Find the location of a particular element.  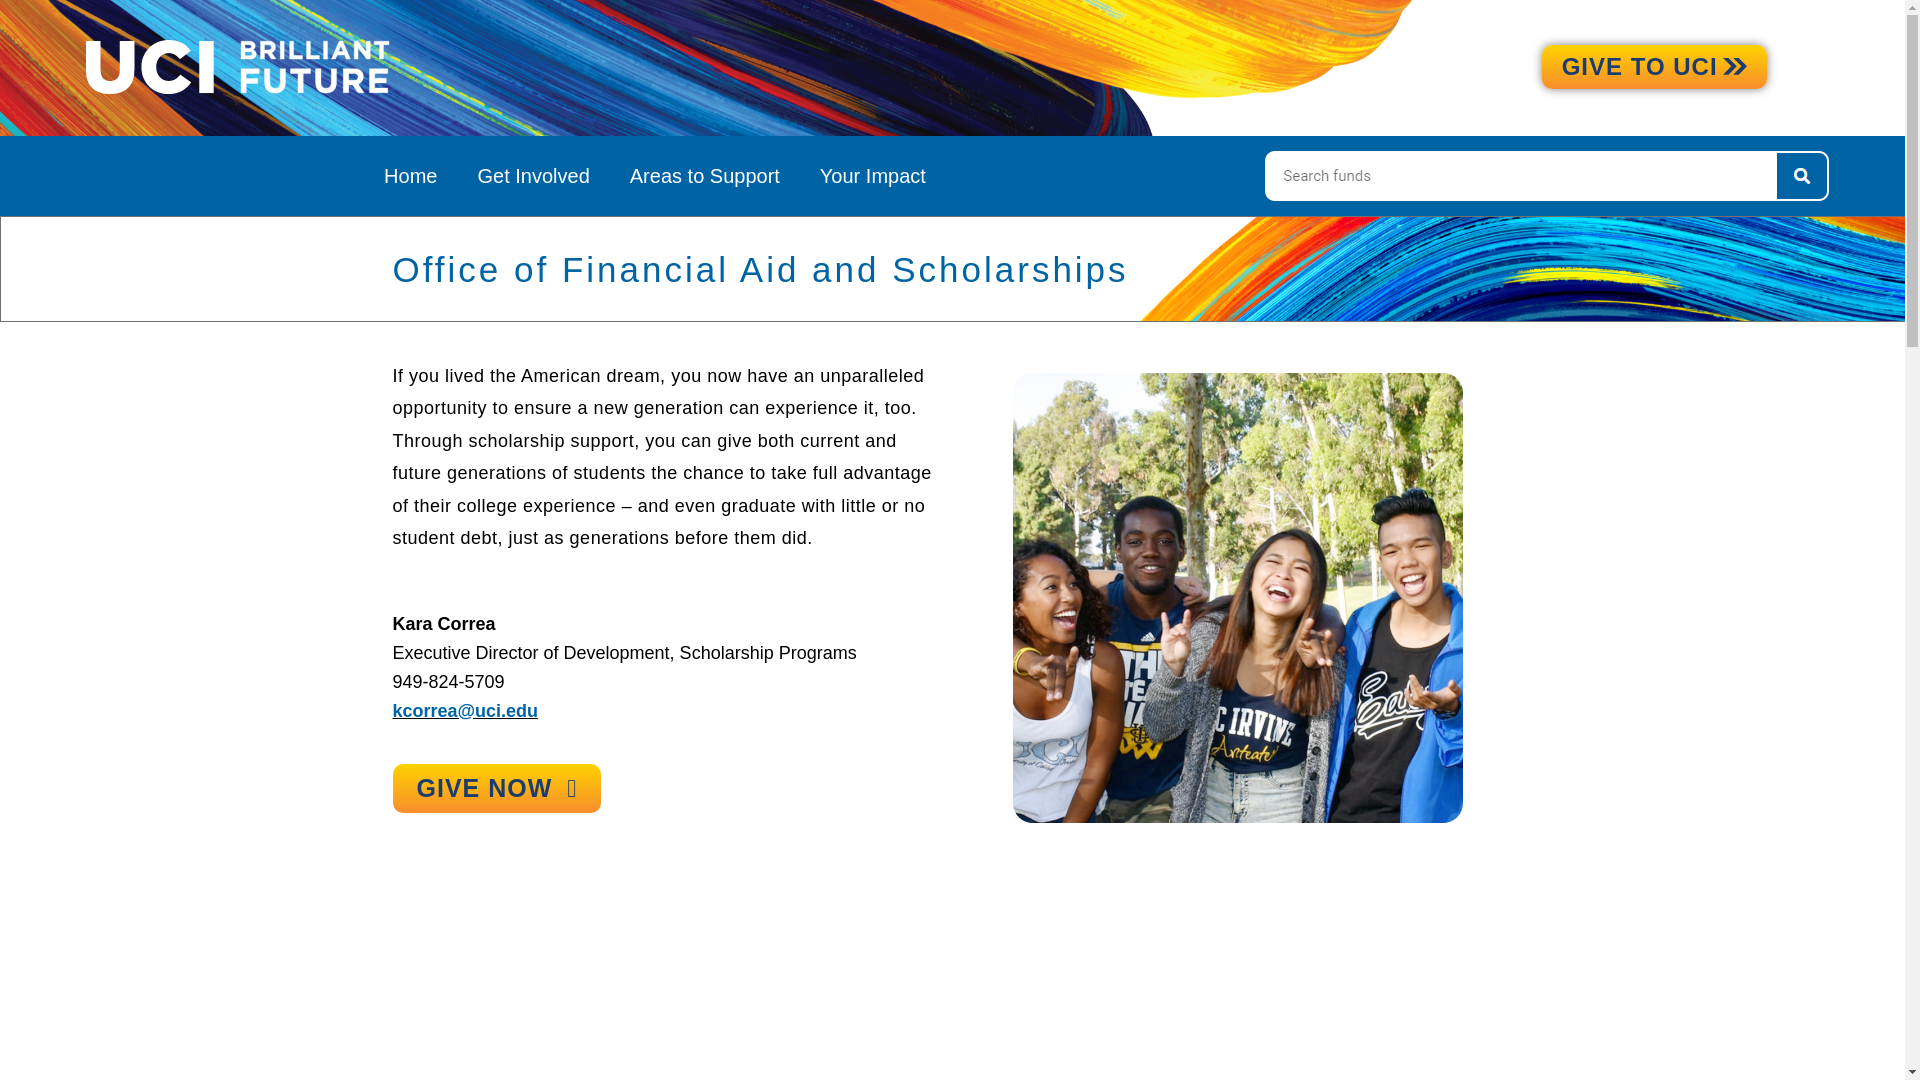

Home is located at coordinates (410, 176).